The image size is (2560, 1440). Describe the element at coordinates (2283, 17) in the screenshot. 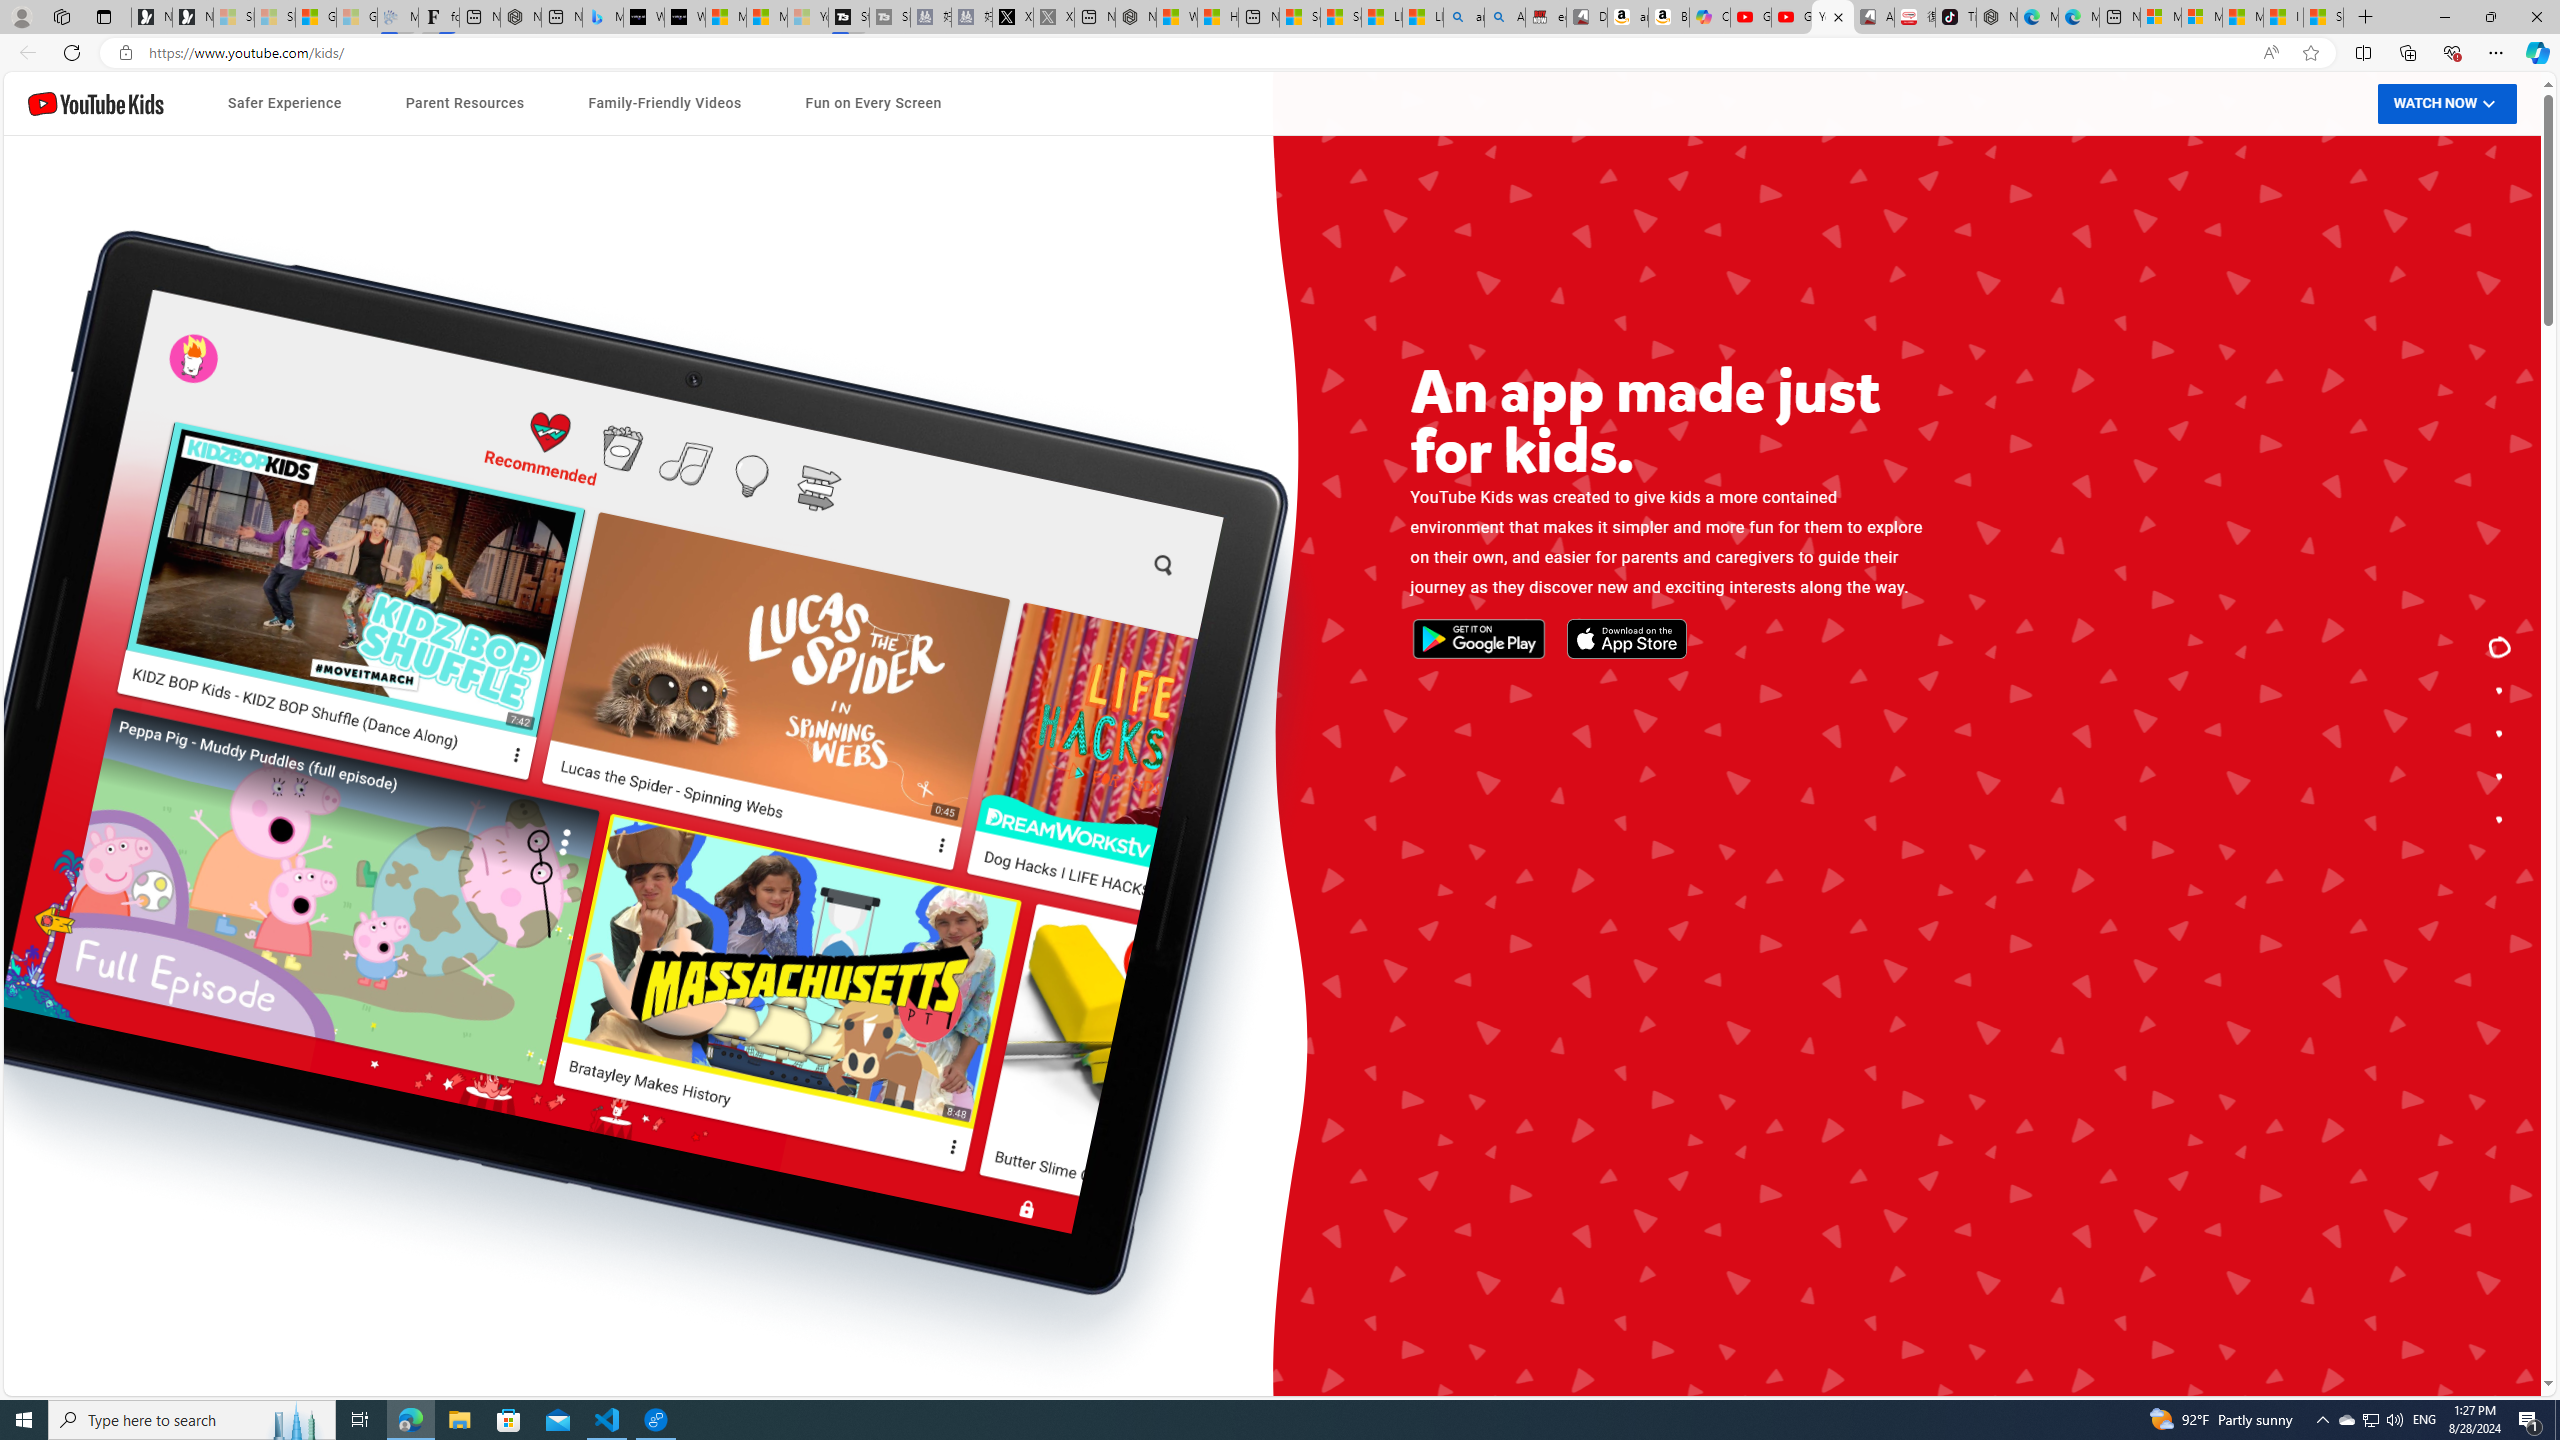

I see `I Gained 20 Pounds of Muscle in 30 Days! | Watch` at that location.